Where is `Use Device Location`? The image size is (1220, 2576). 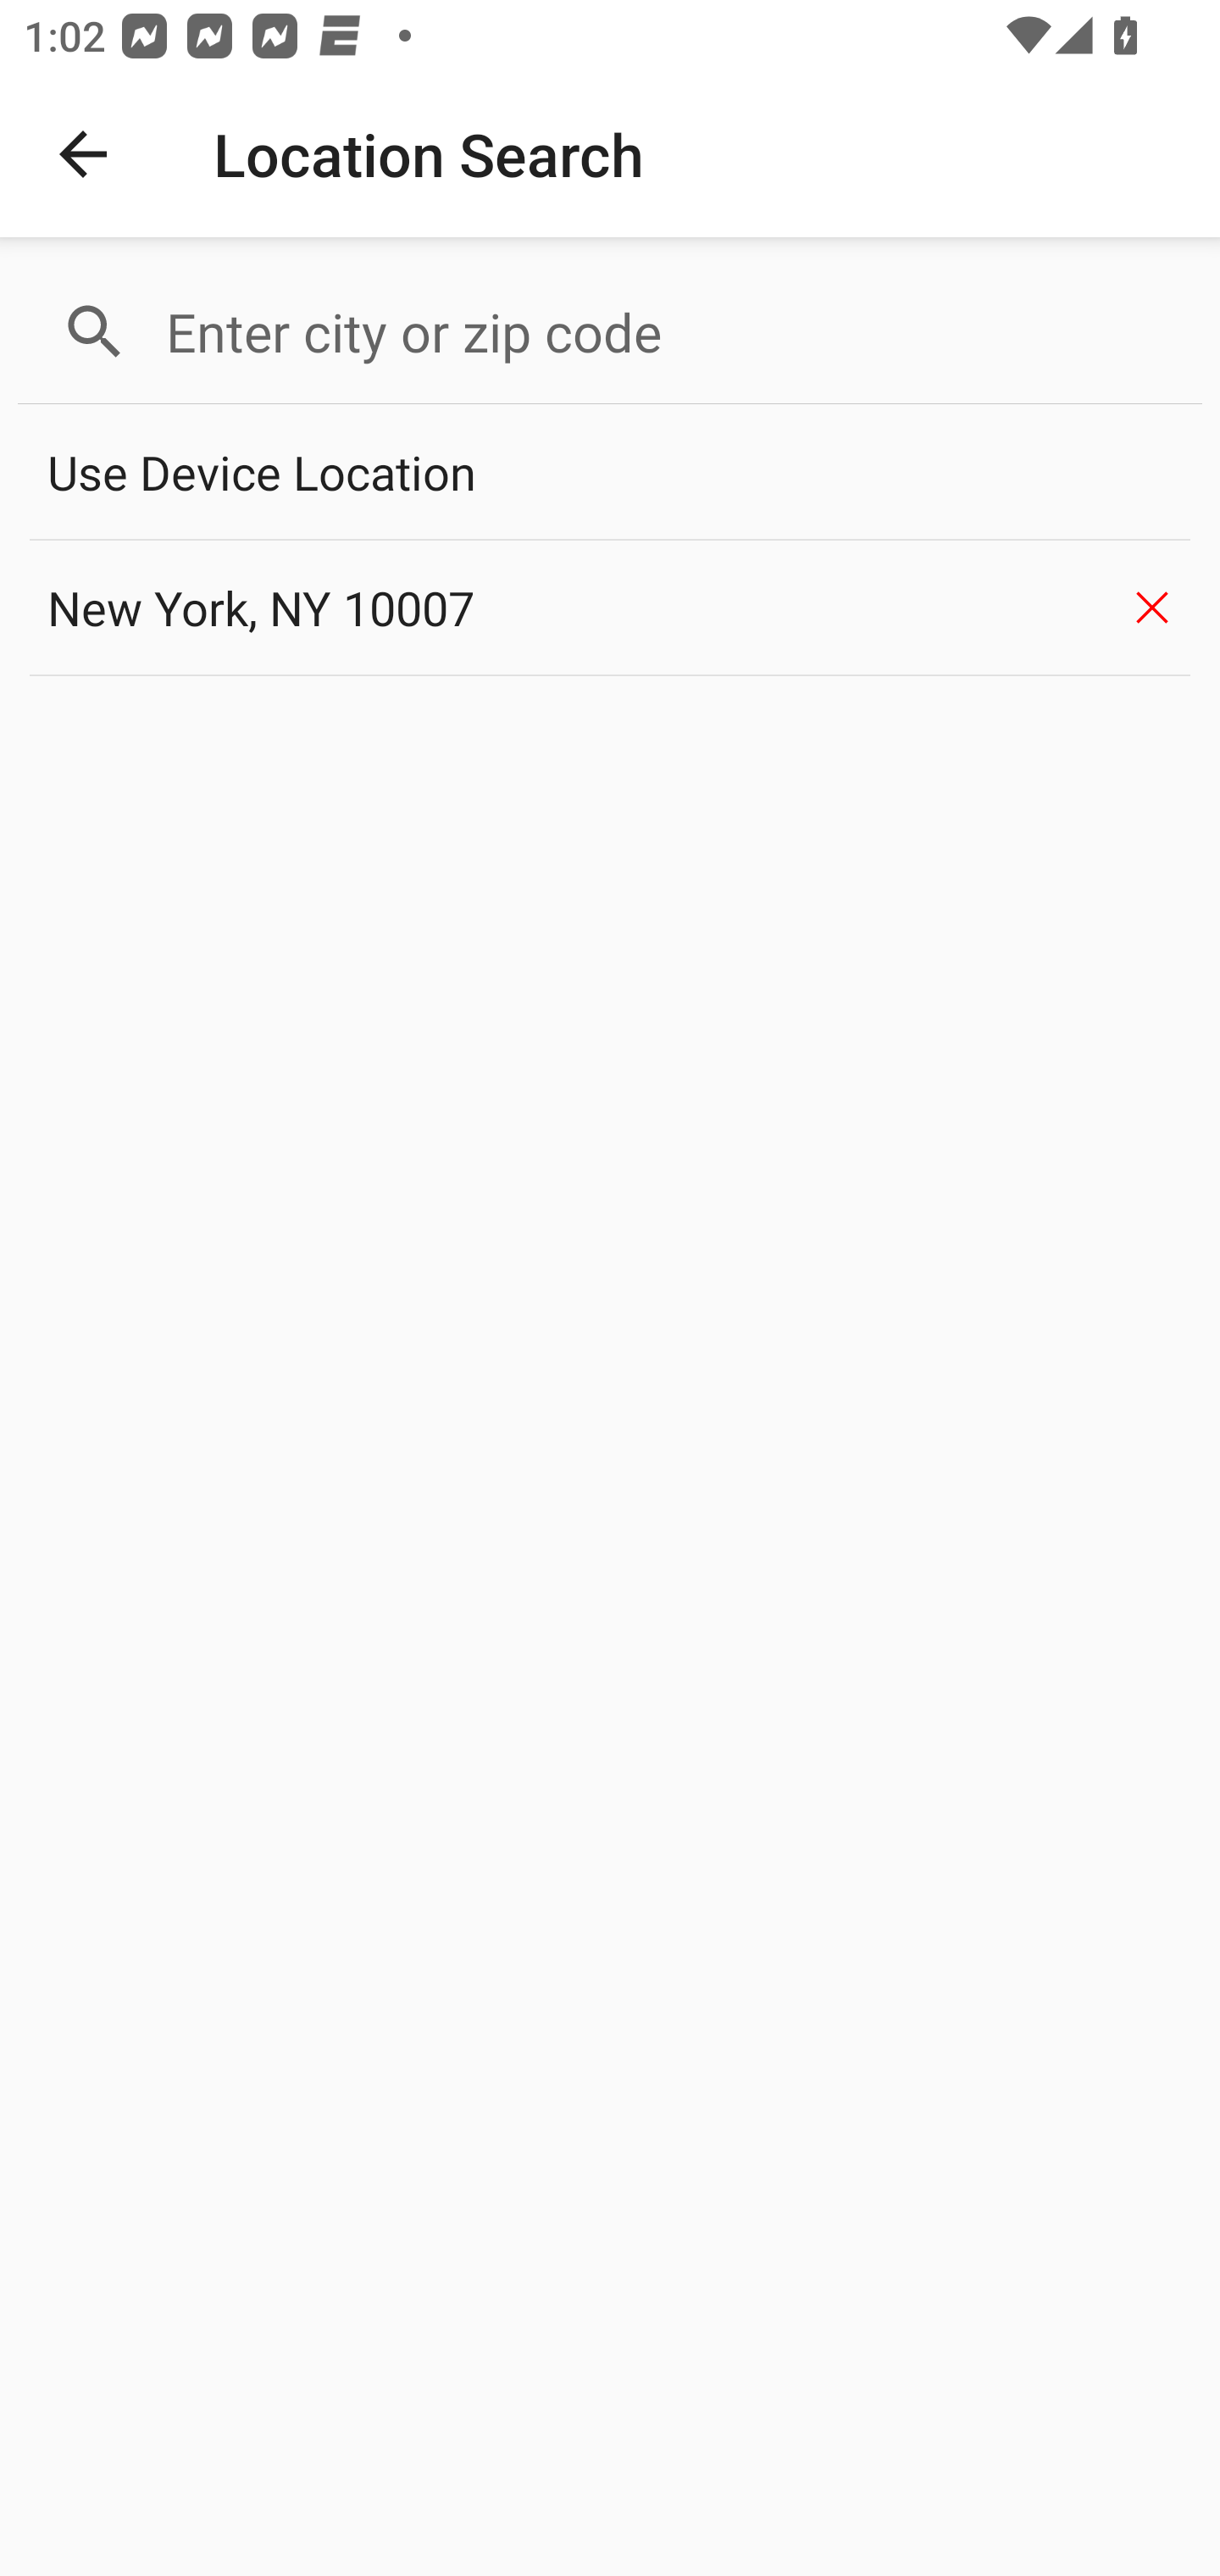 Use Device Location is located at coordinates (610, 473).